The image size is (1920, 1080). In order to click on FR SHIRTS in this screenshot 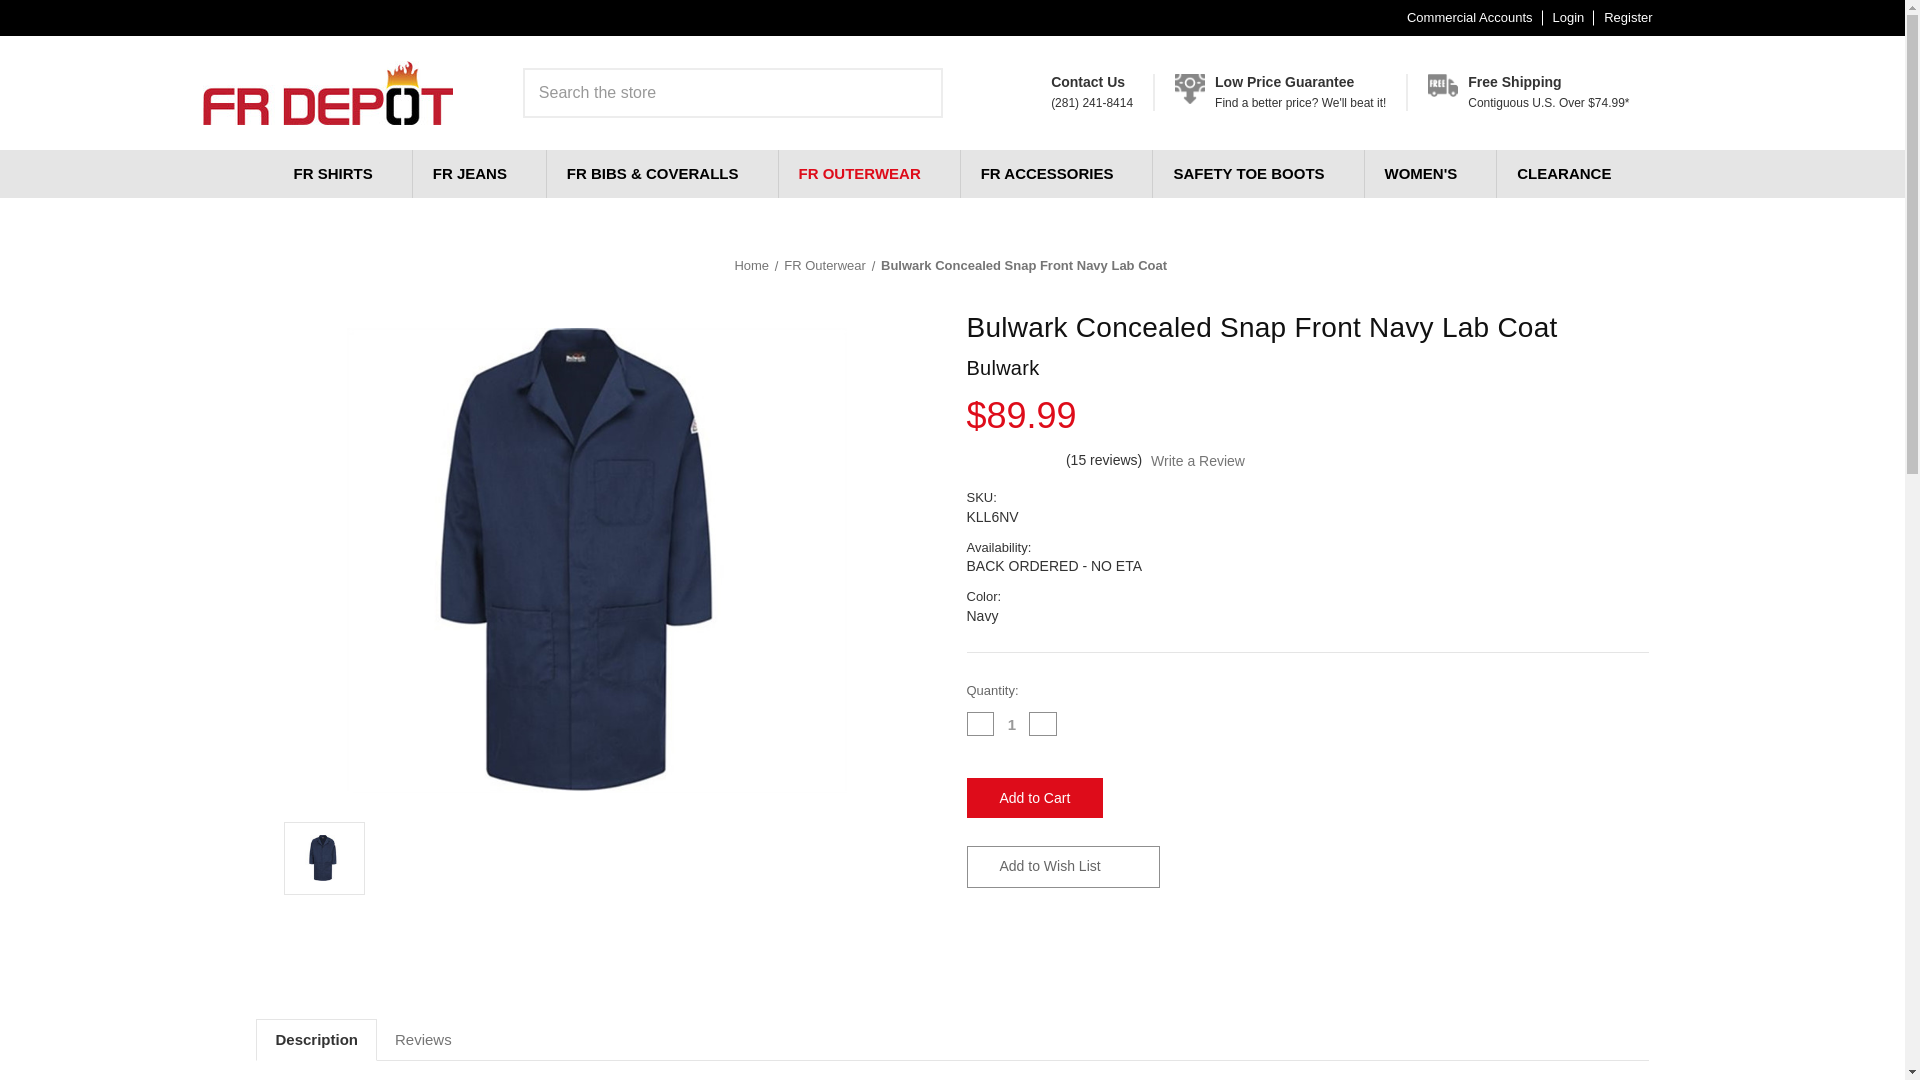, I will do `click(1469, 17)`.